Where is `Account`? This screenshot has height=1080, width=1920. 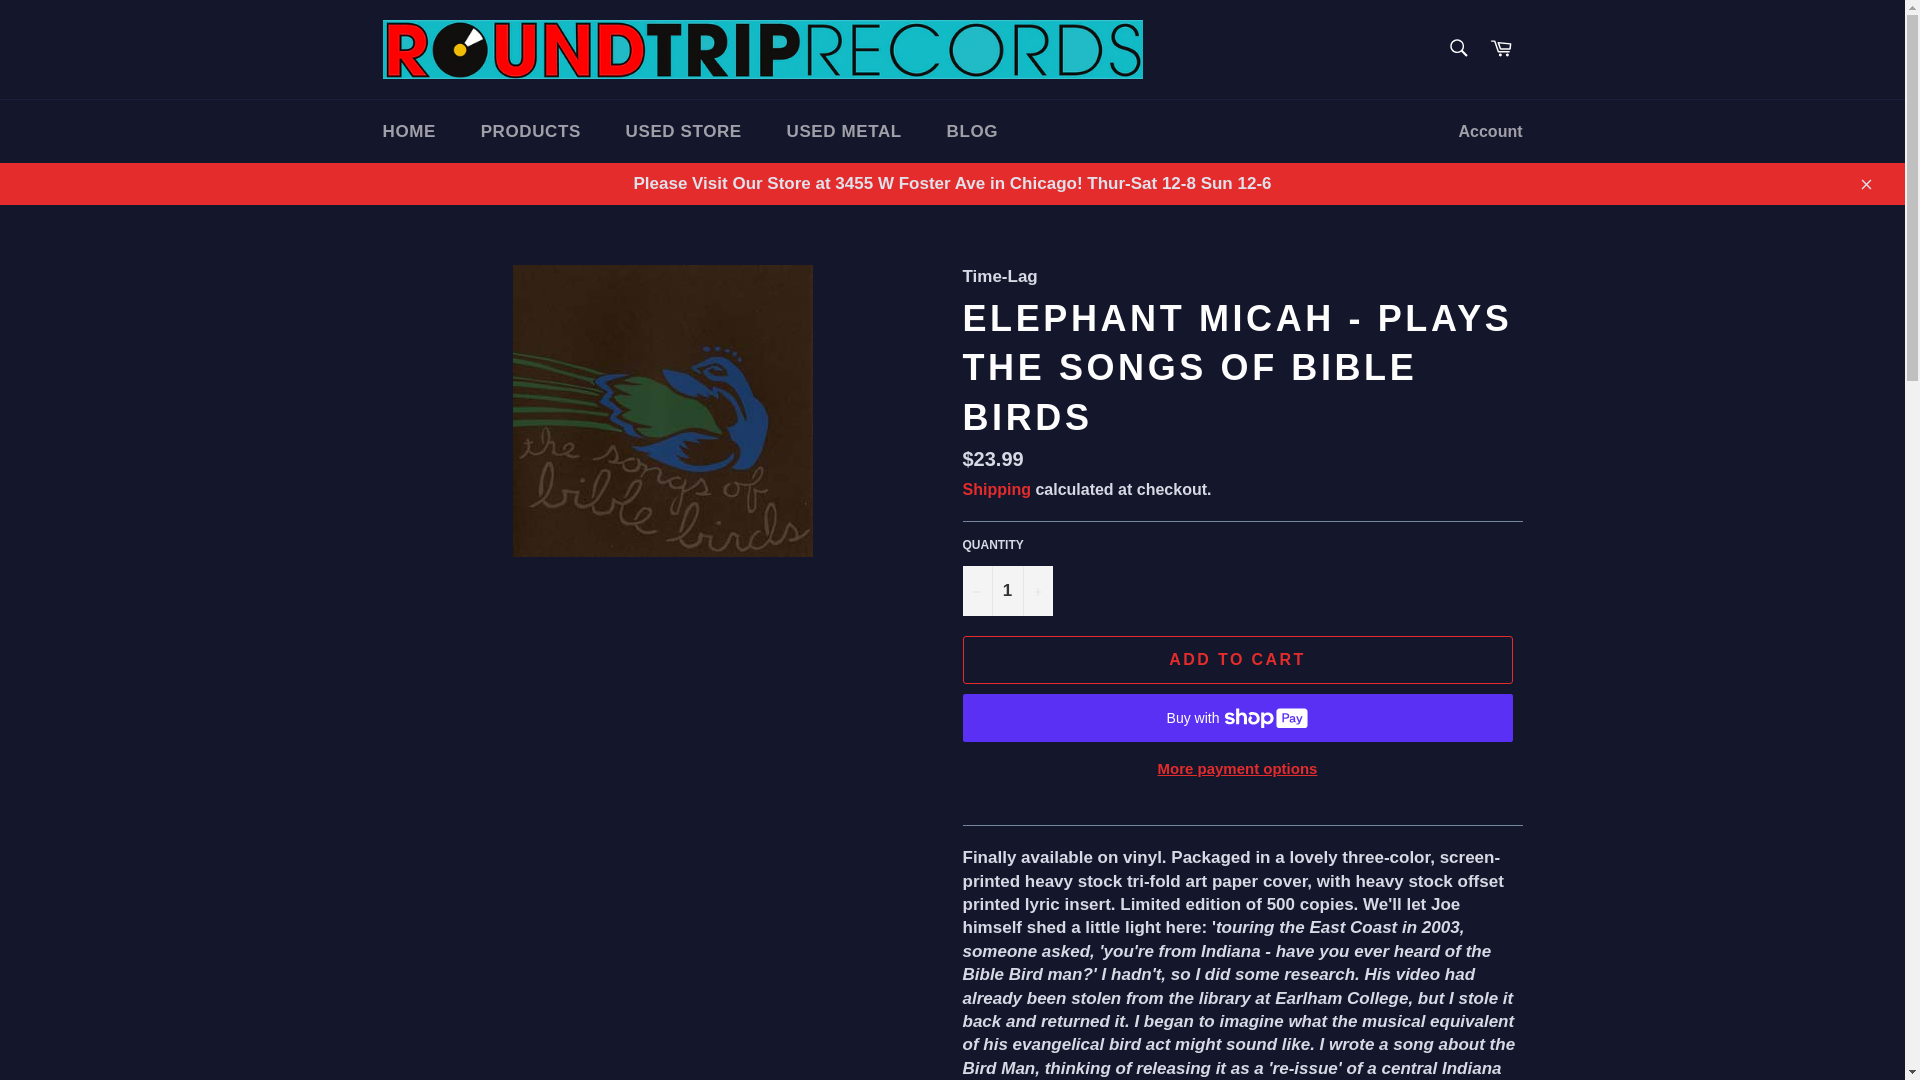 Account is located at coordinates (1490, 132).